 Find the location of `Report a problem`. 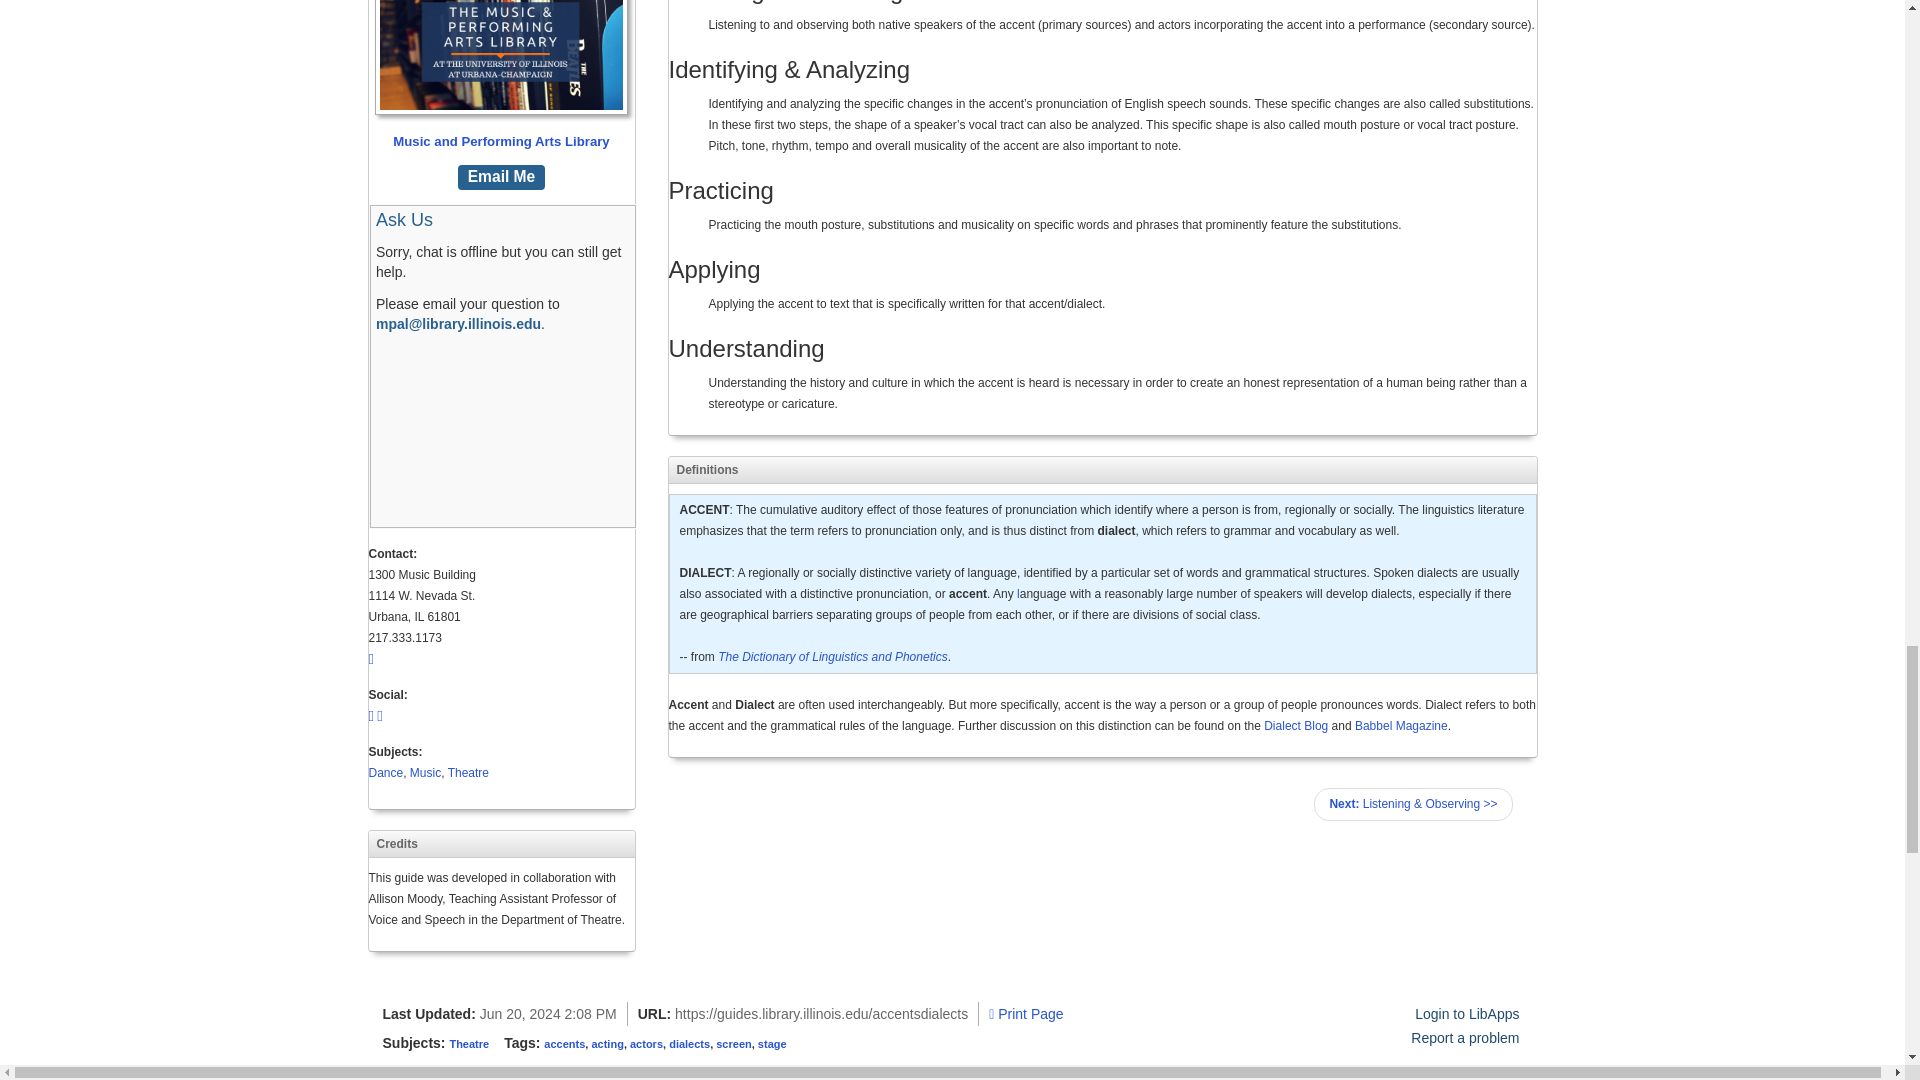

Report a problem is located at coordinates (386, 772).